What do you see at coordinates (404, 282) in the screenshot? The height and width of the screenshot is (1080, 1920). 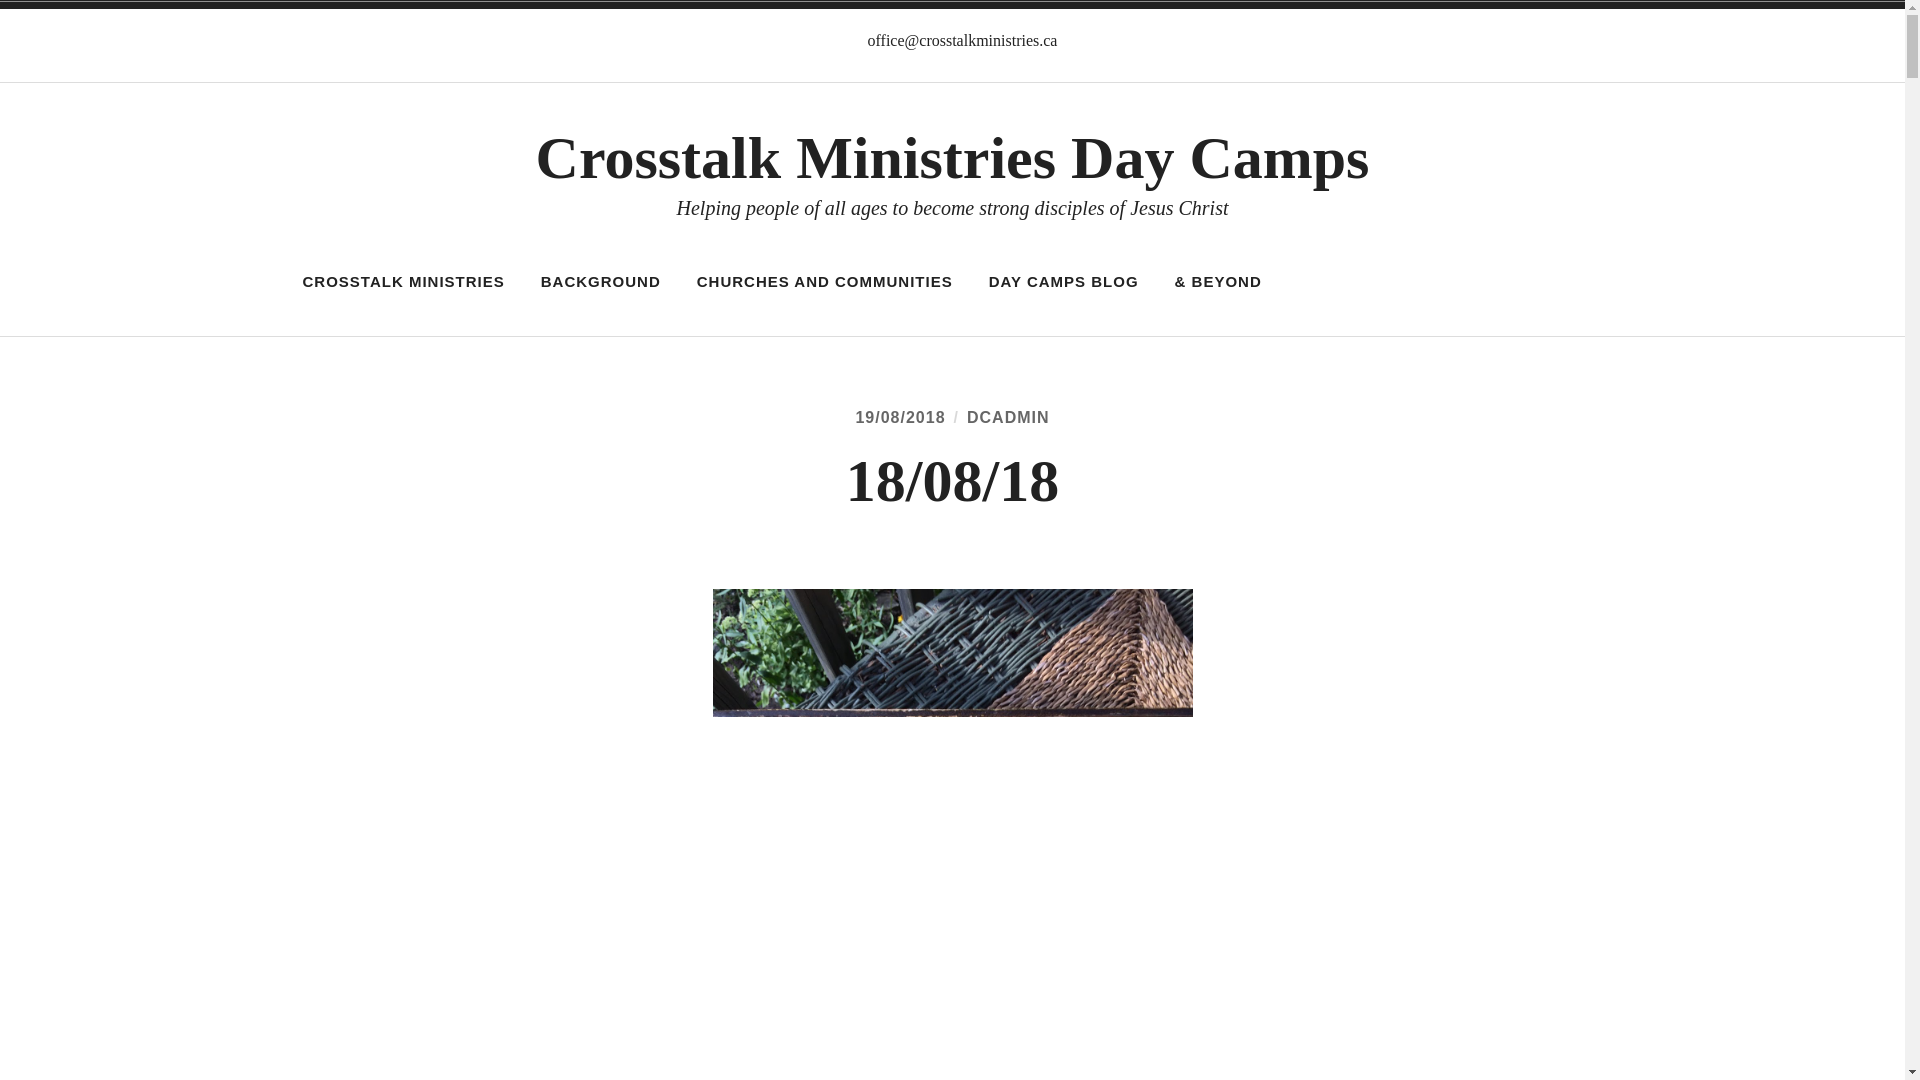 I see `CROSSTALK MINISTRIES` at bounding box center [404, 282].